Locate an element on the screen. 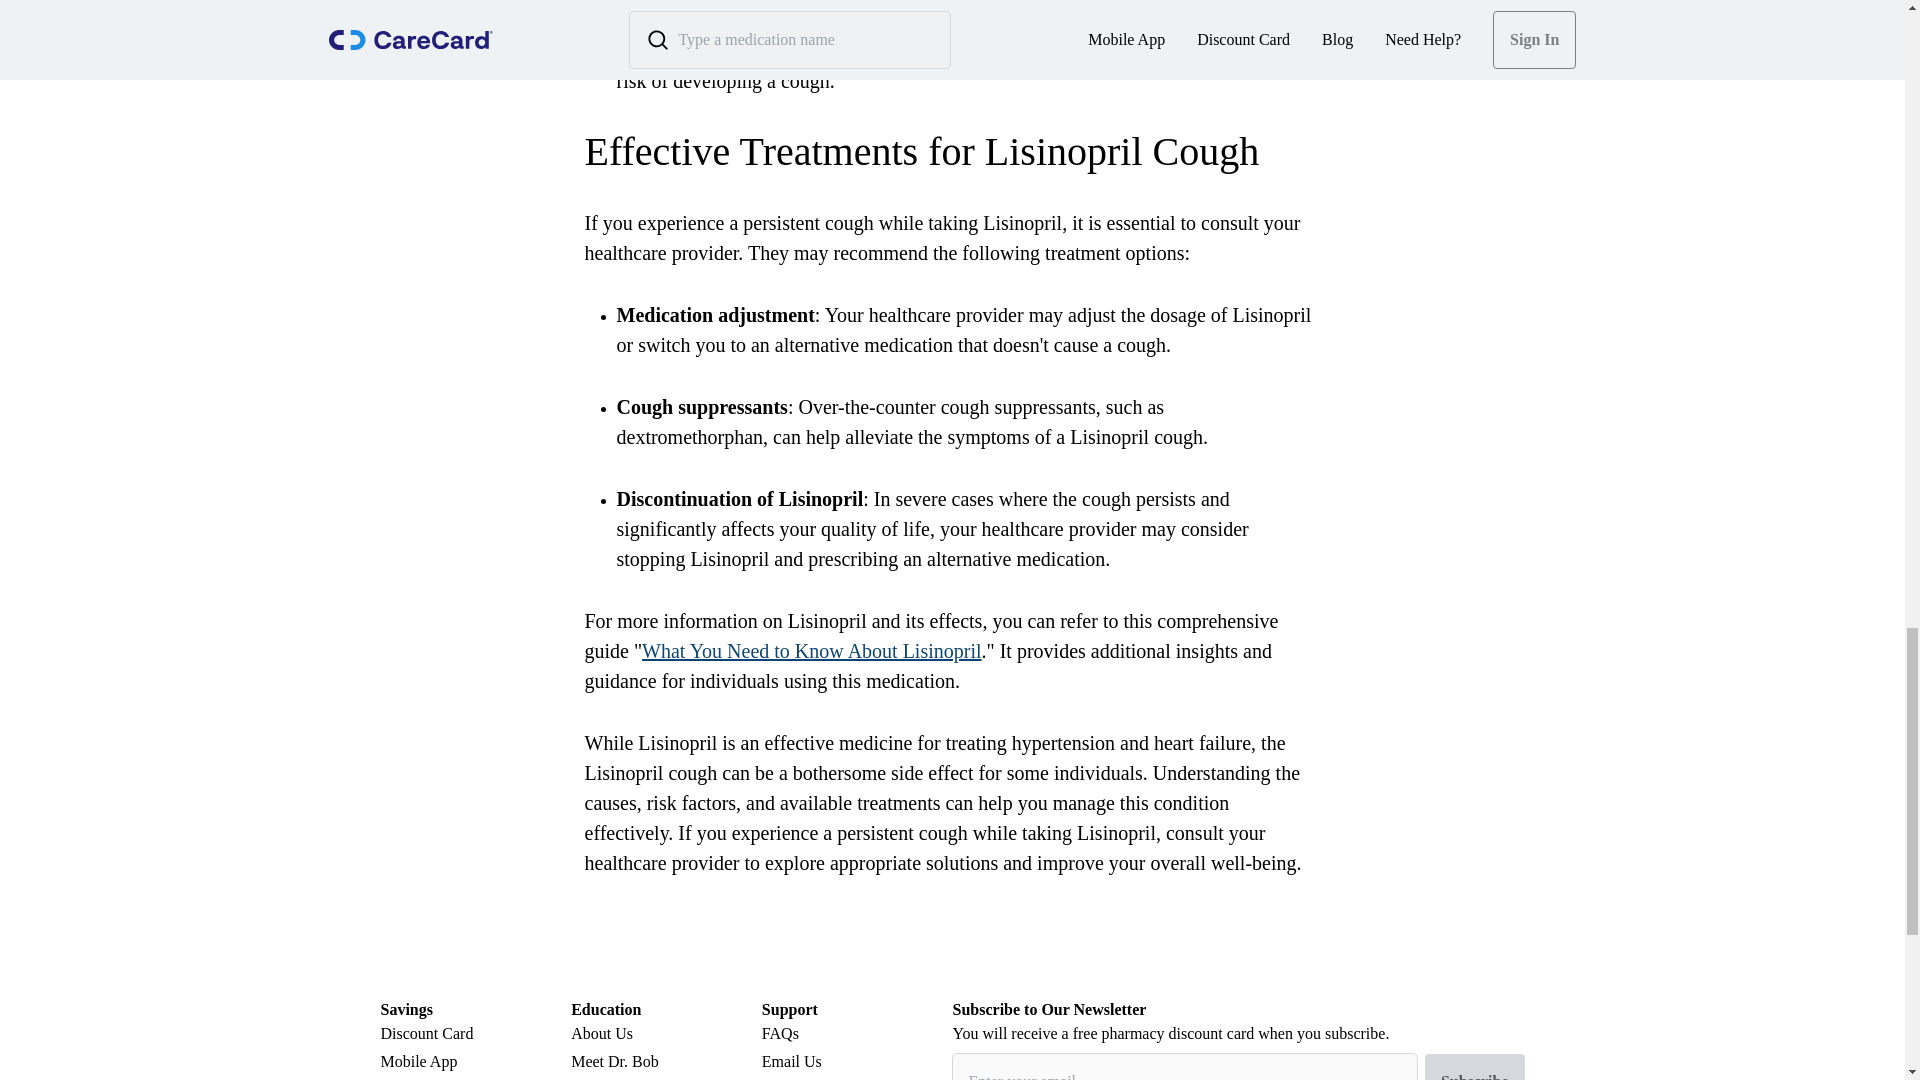 The image size is (1920, 1080). About Us is located at coordinates (666, 1034).